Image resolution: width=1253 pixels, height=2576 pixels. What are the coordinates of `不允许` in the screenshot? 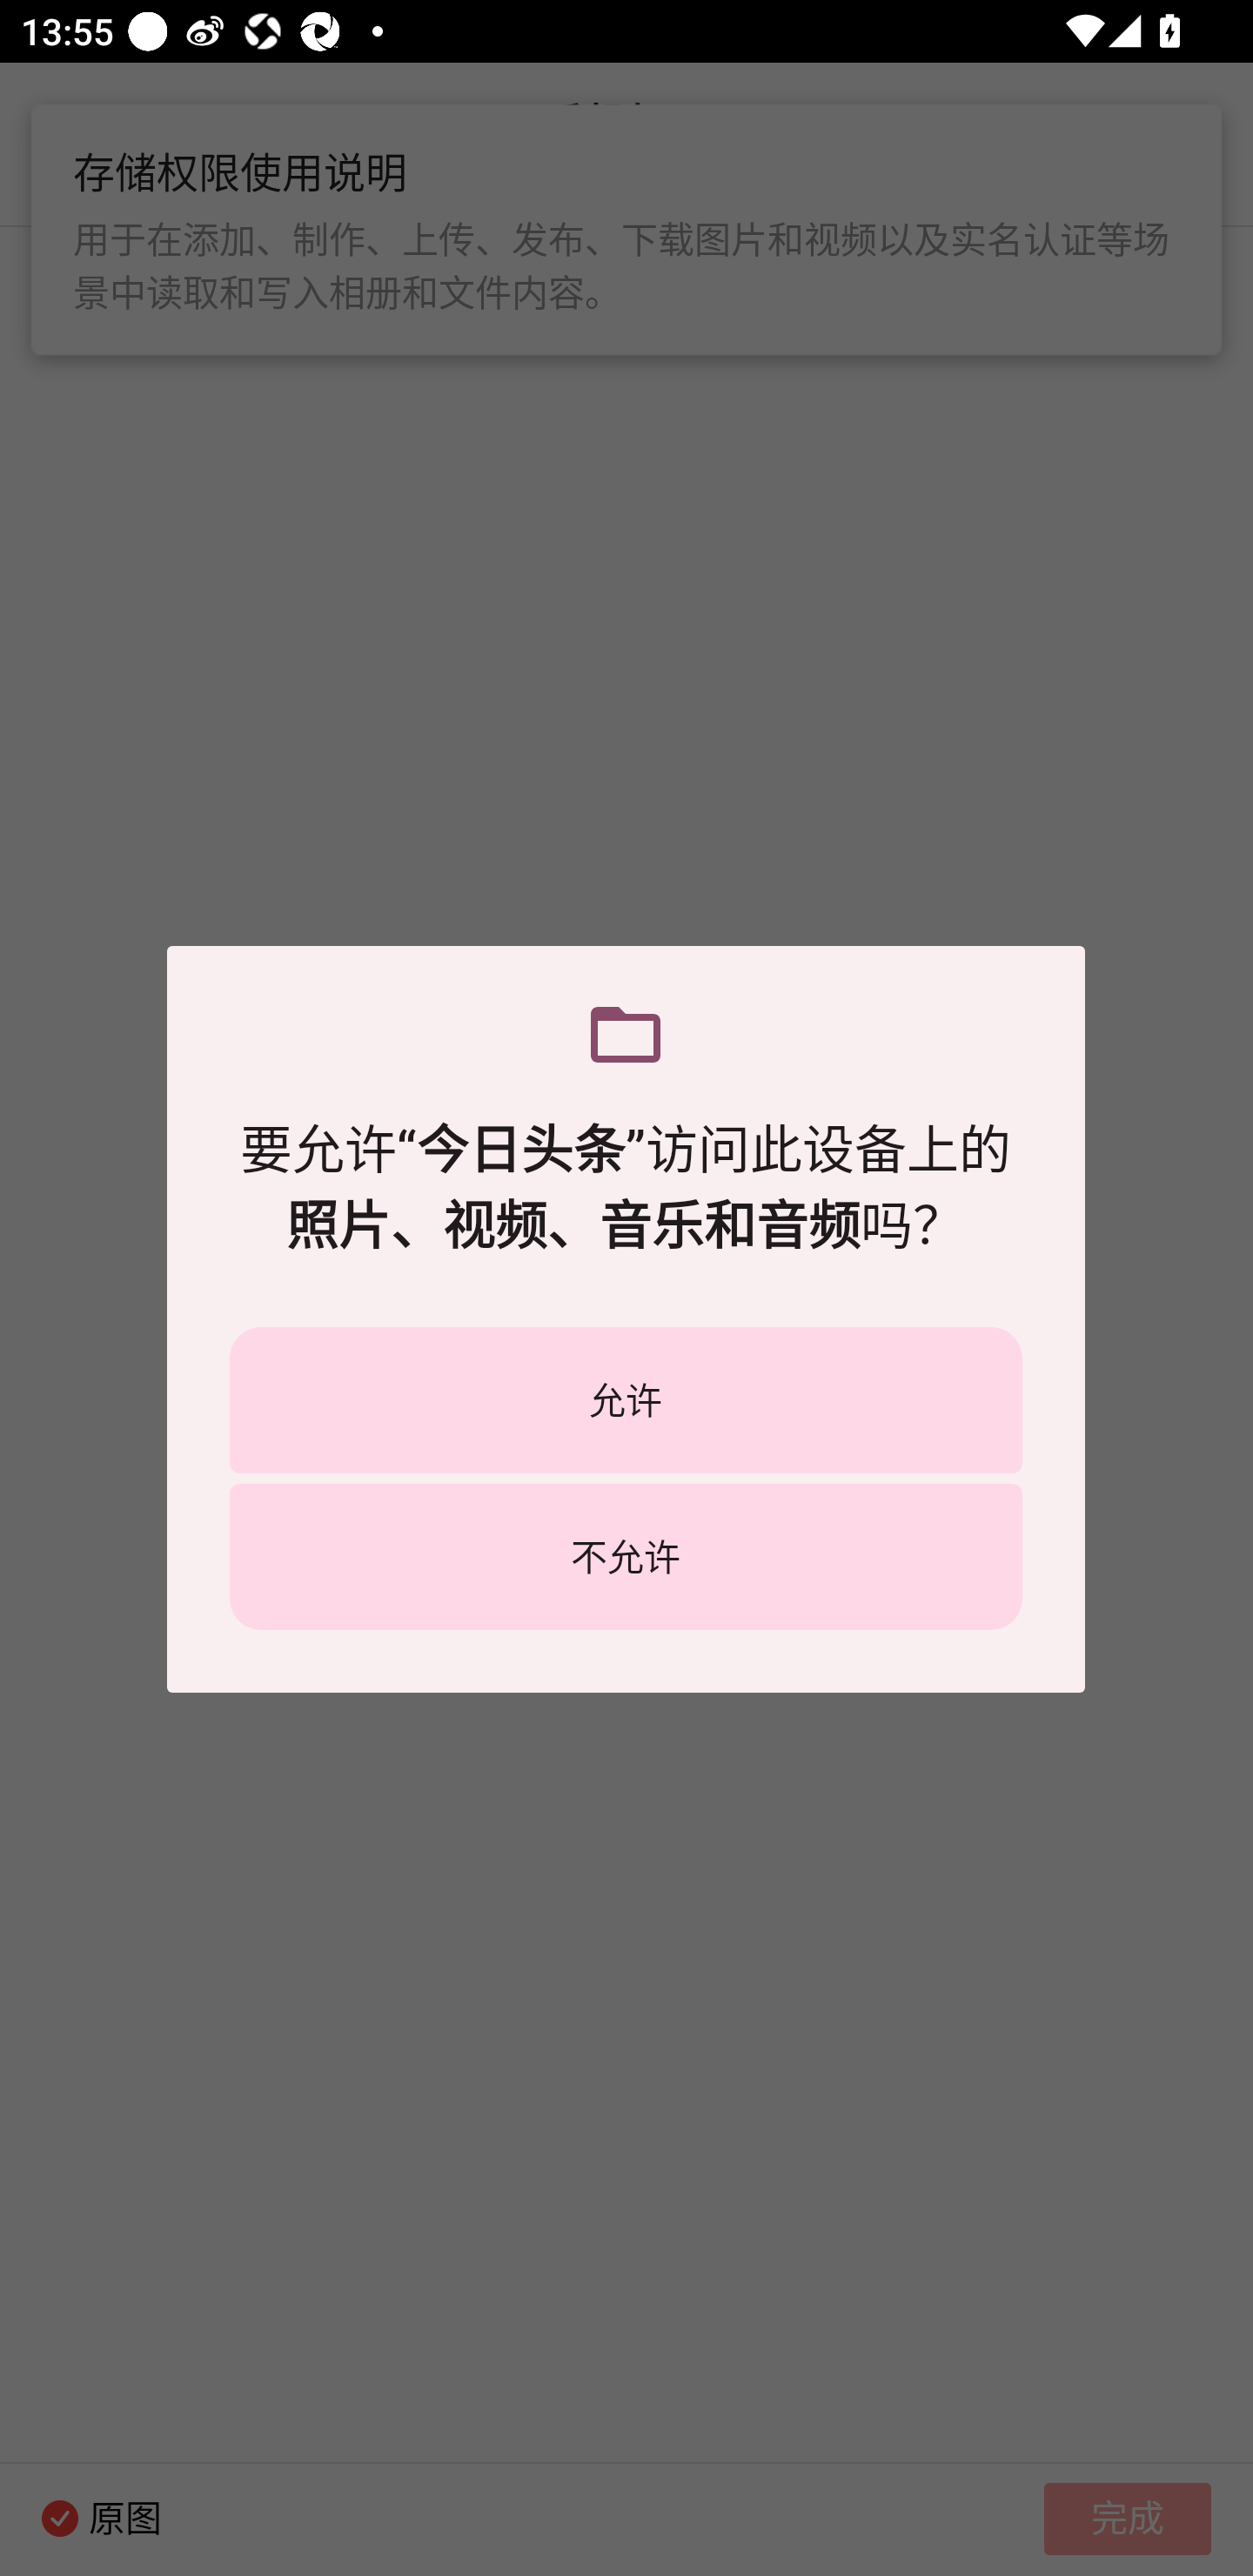 It's located at (626, 1556).